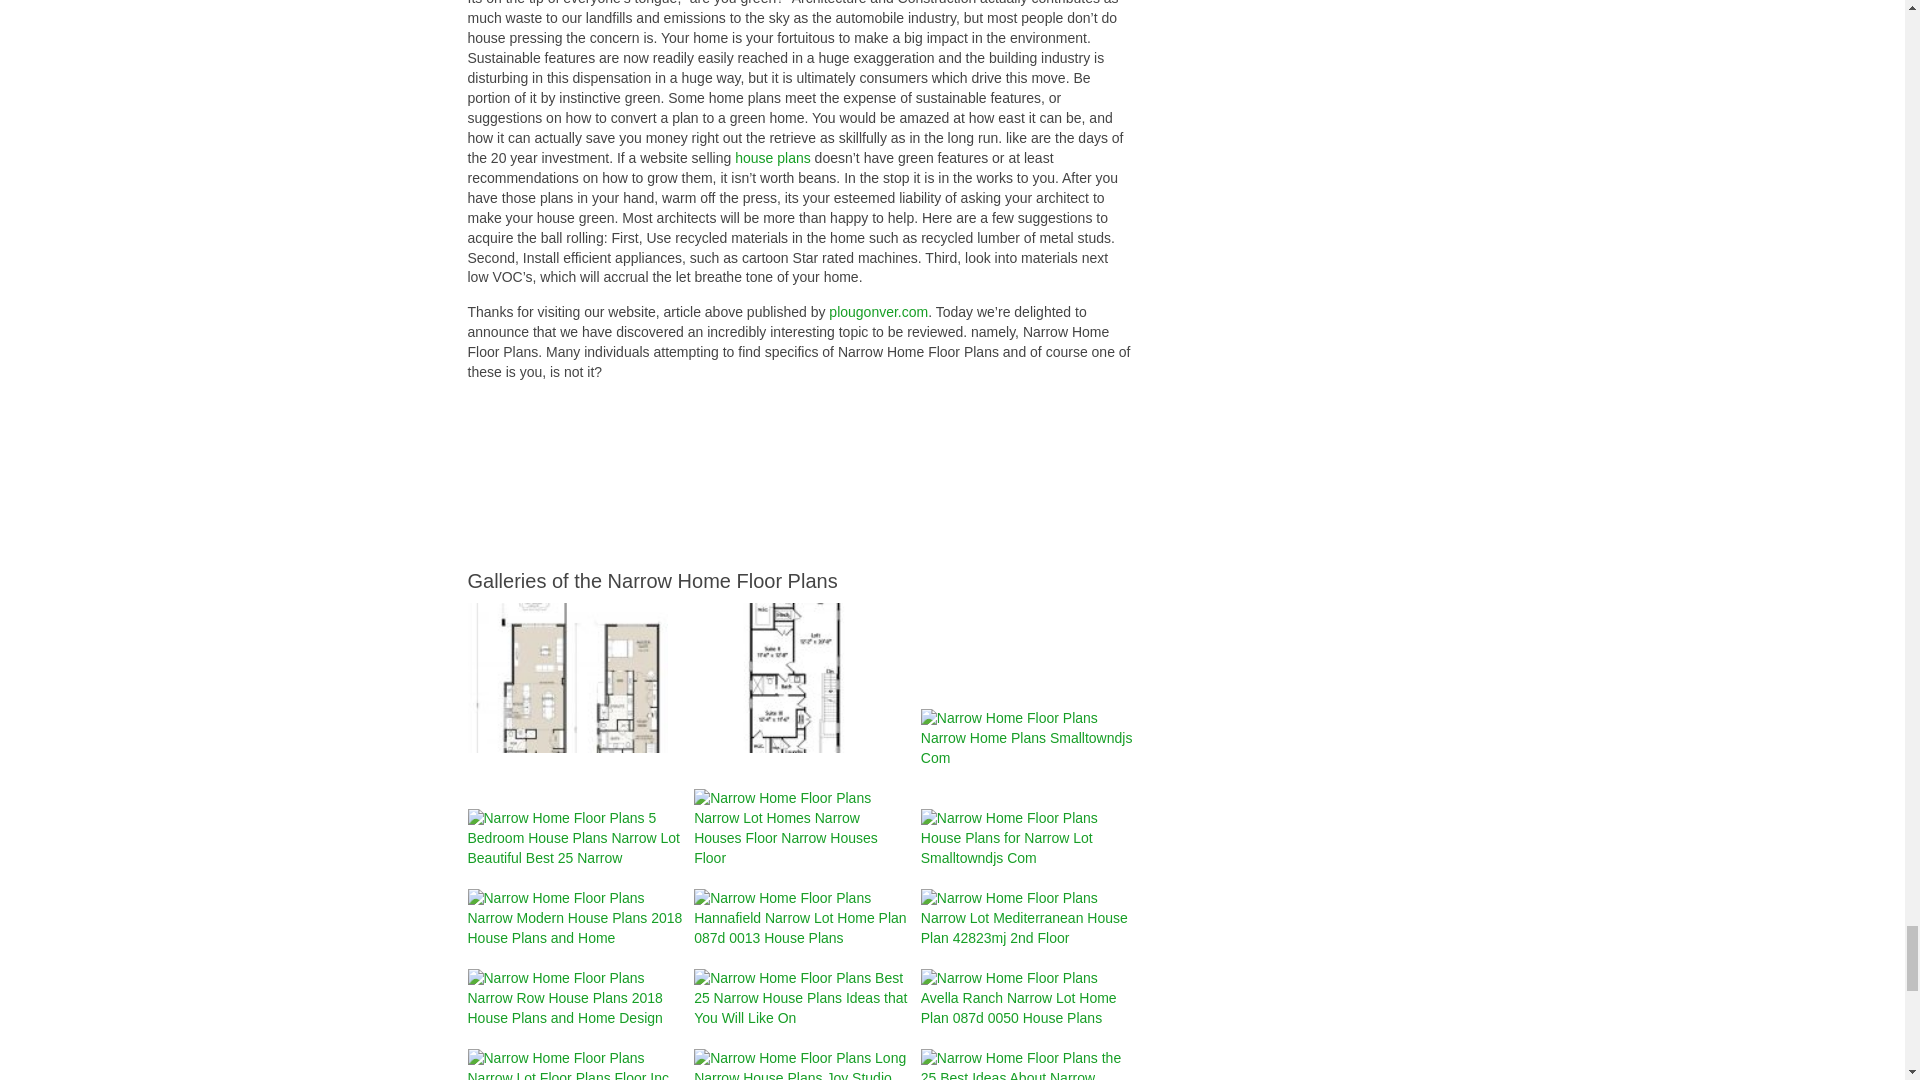 This screenshot has height=1080, width=1920. What do you see at coordinates (772, 158) in the screenshot?
I see `house plans` at bounding box center [772, 158].